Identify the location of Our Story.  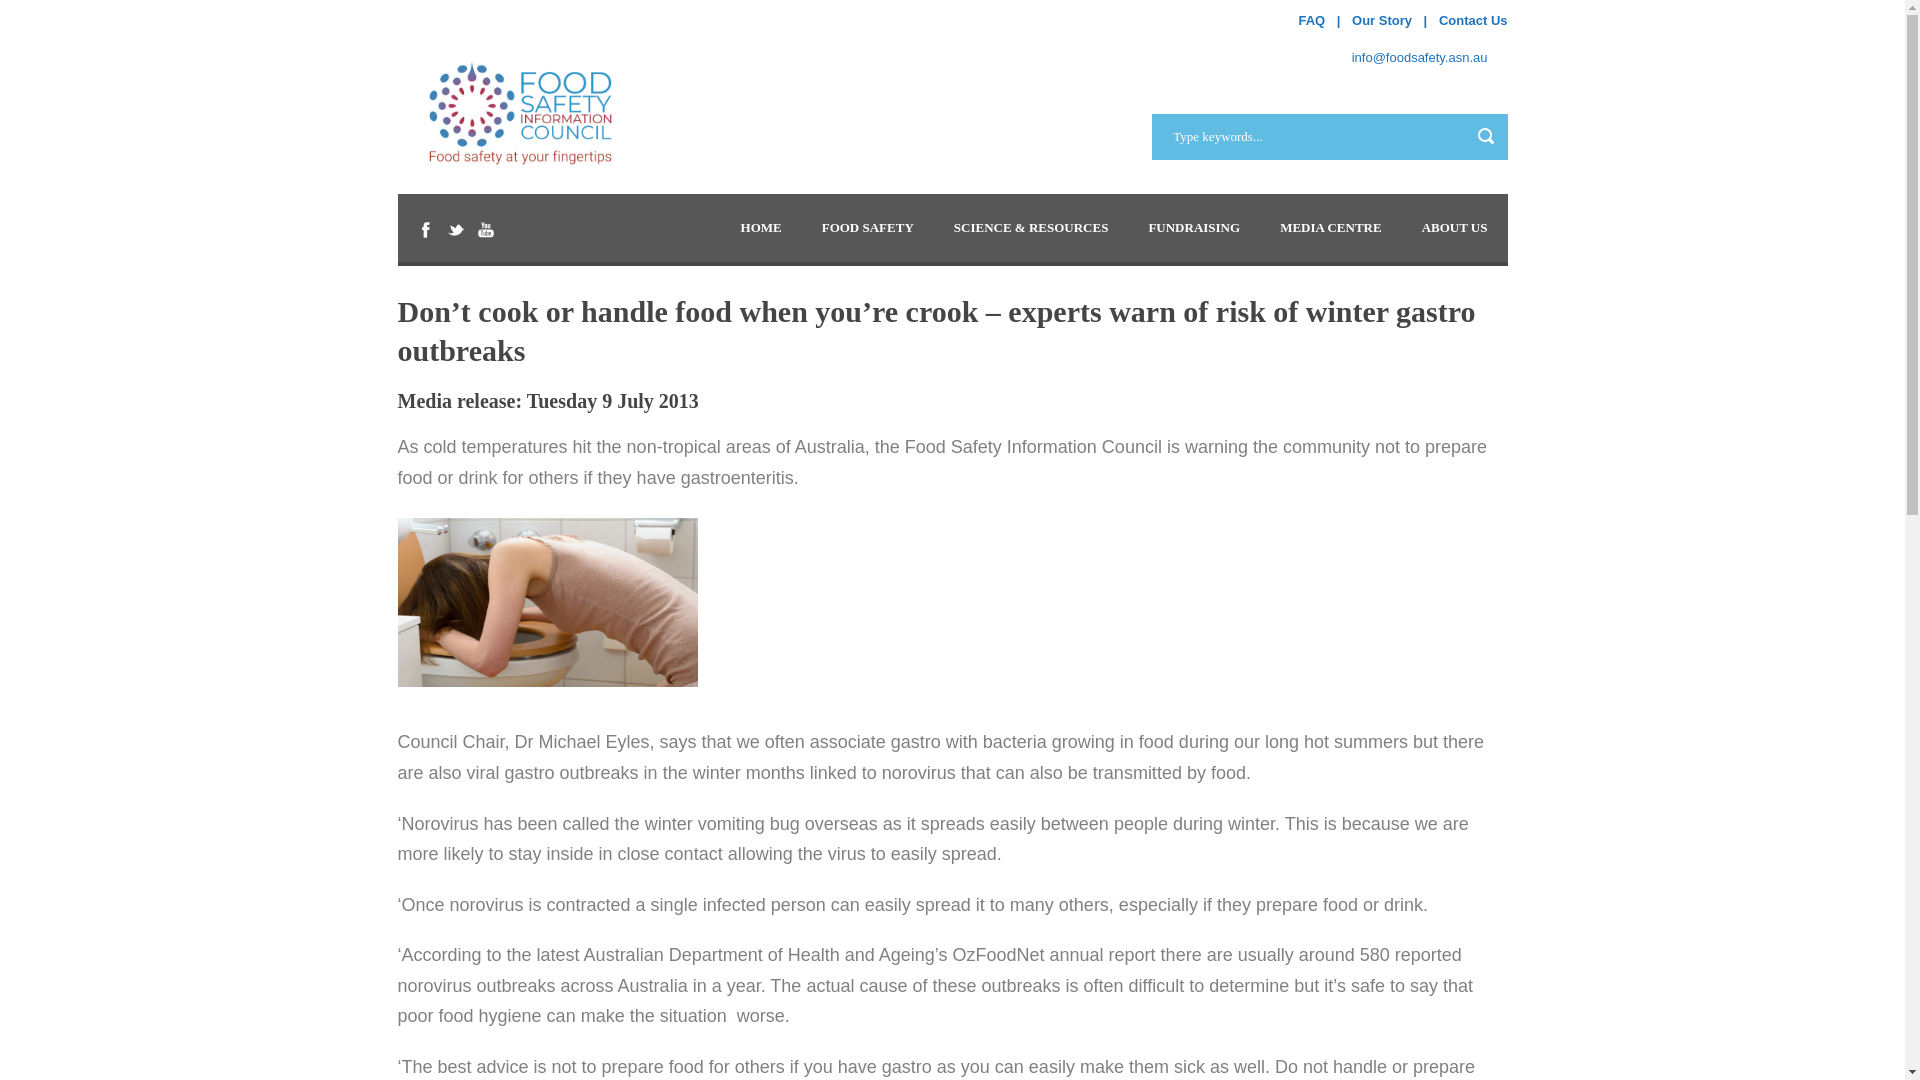
(1381, 20).